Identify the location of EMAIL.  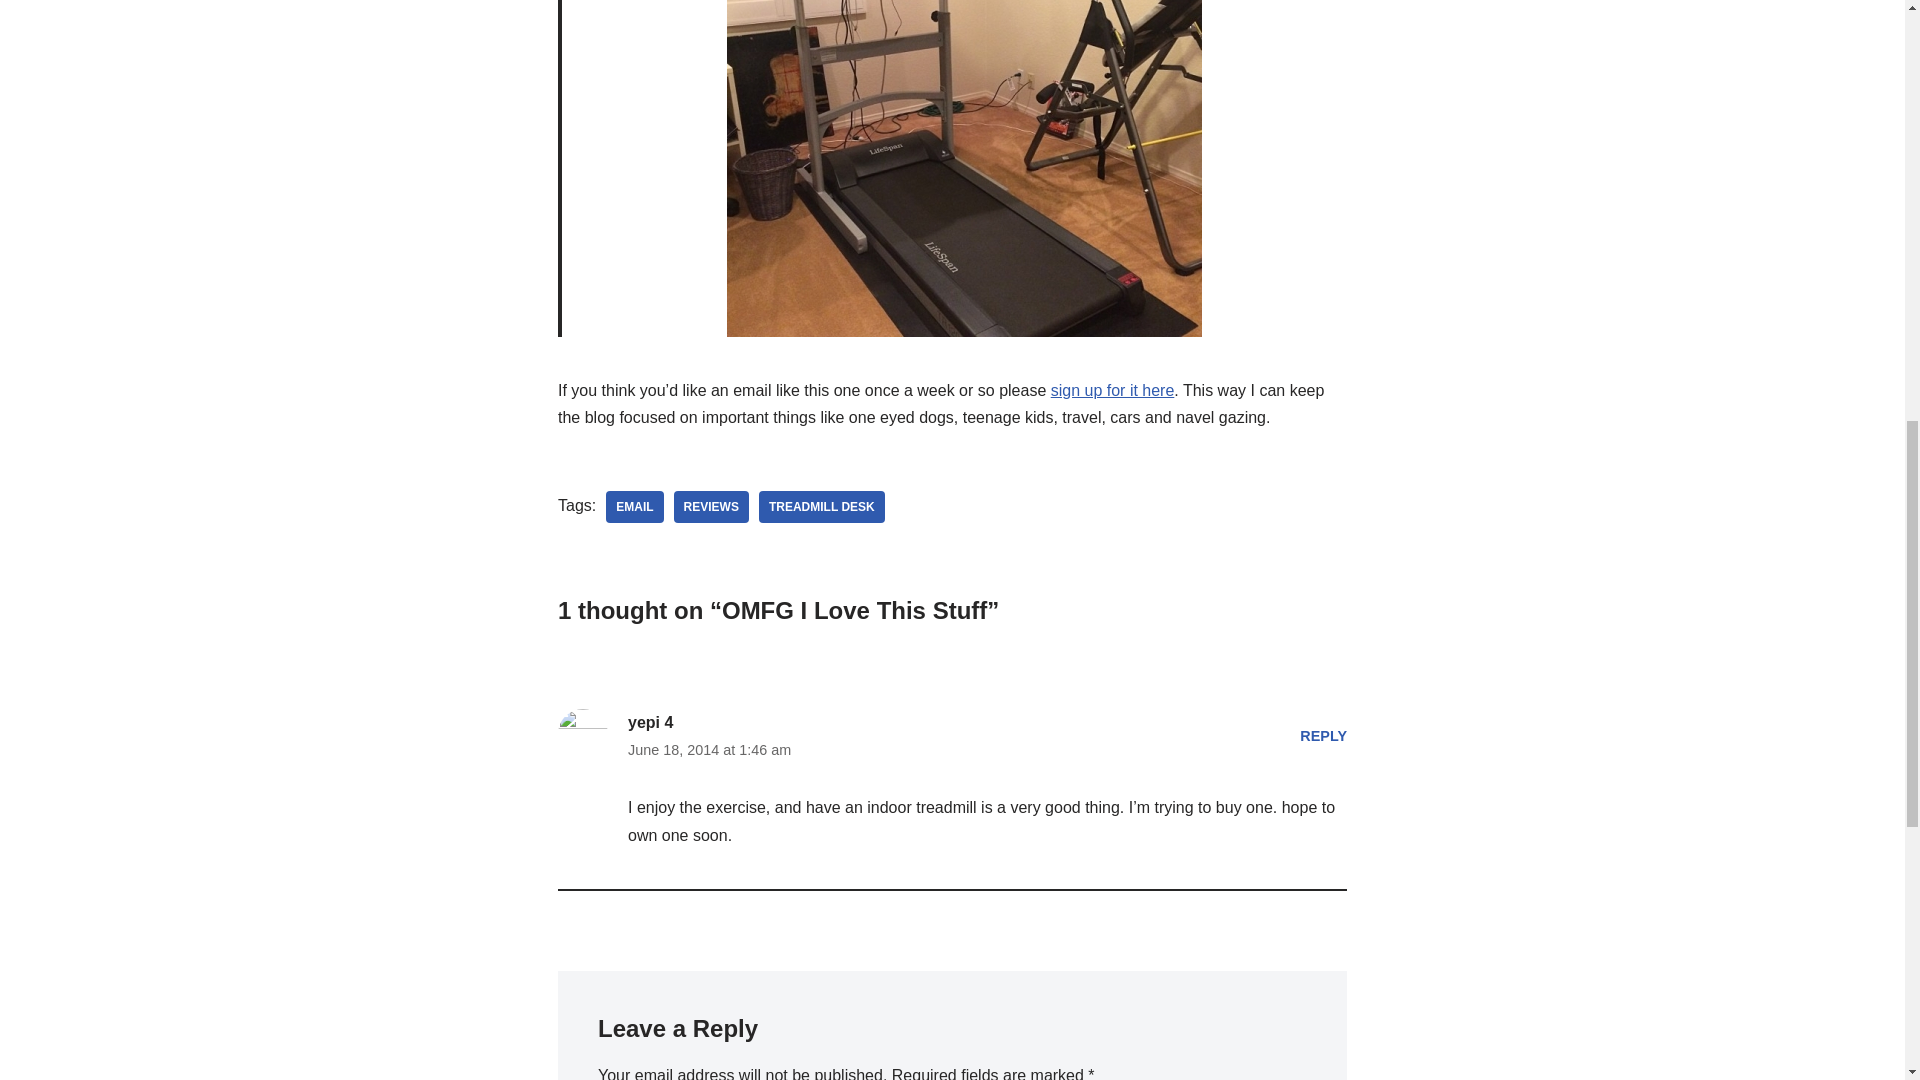
(634, 506).